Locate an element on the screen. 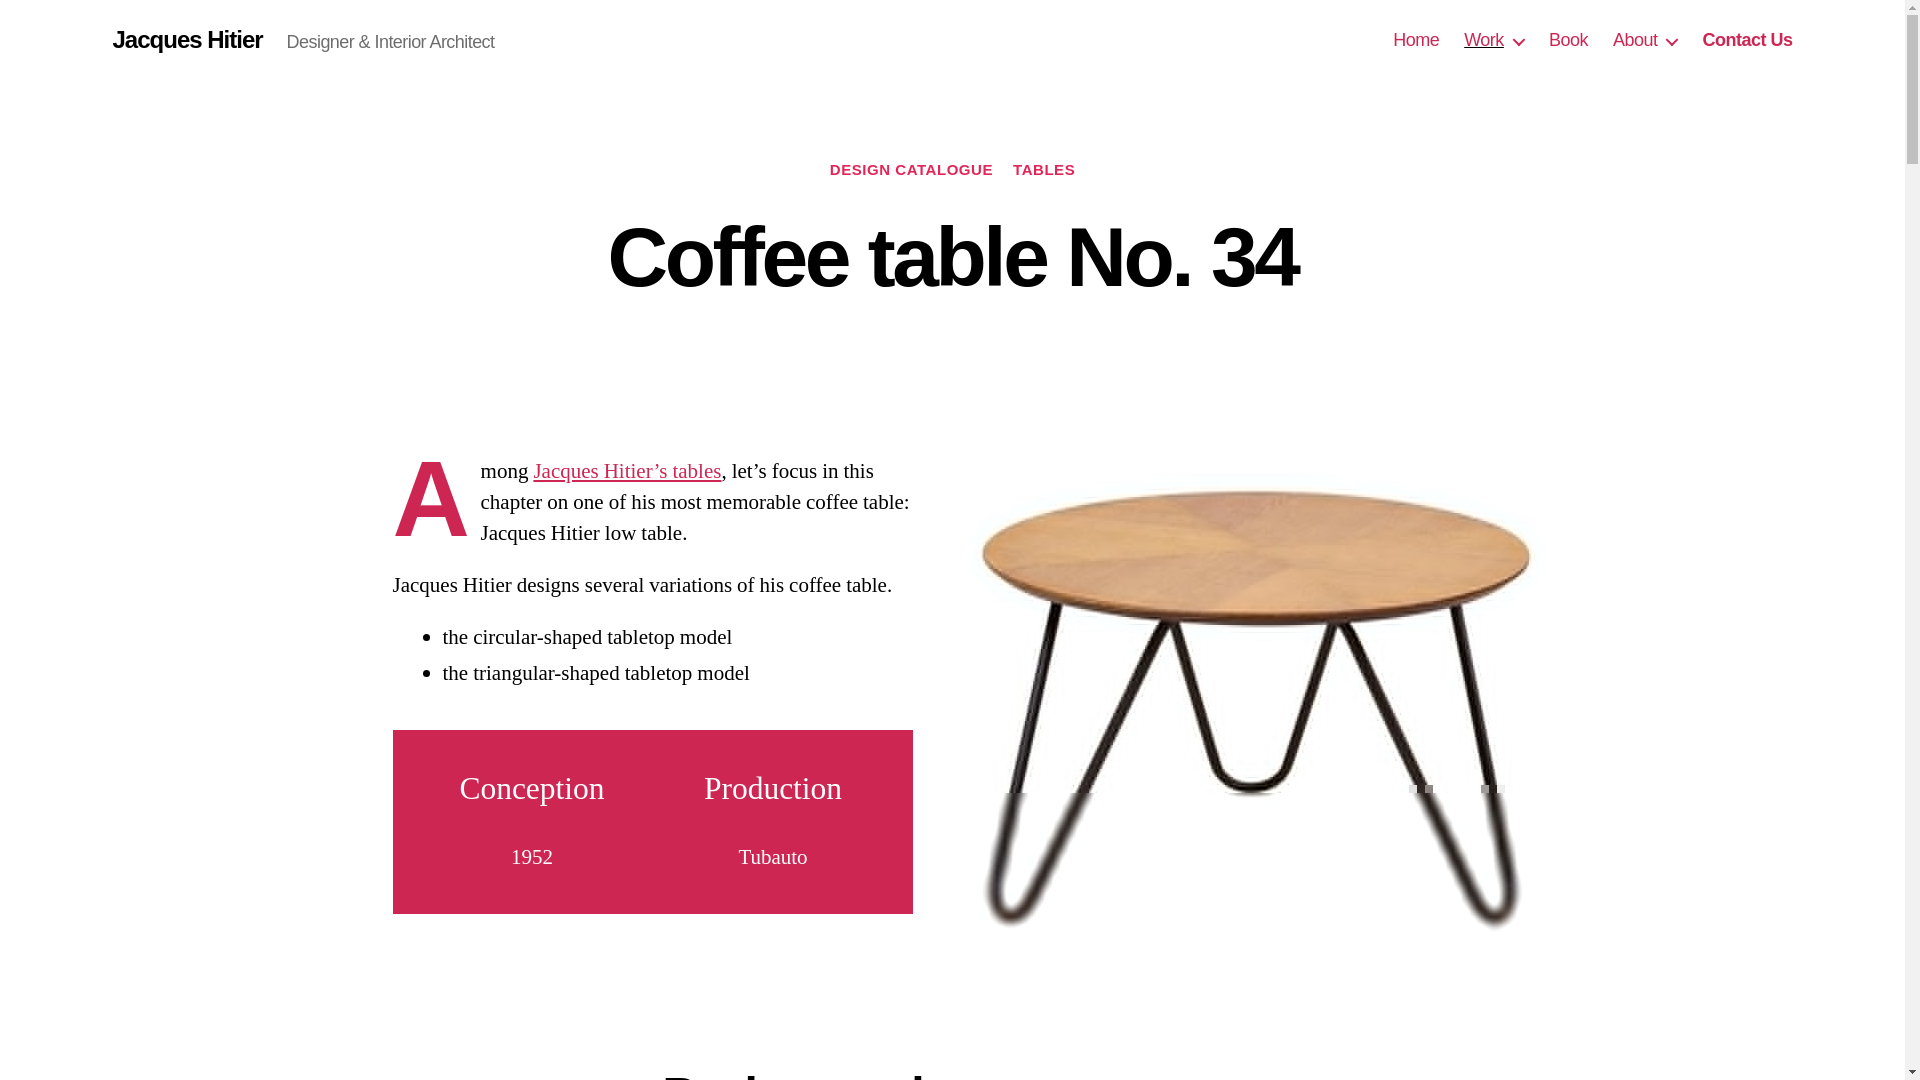 Image resolution: width=1920 pixels, height=1080 pixels. Book is located at coordinates (1568, 40).